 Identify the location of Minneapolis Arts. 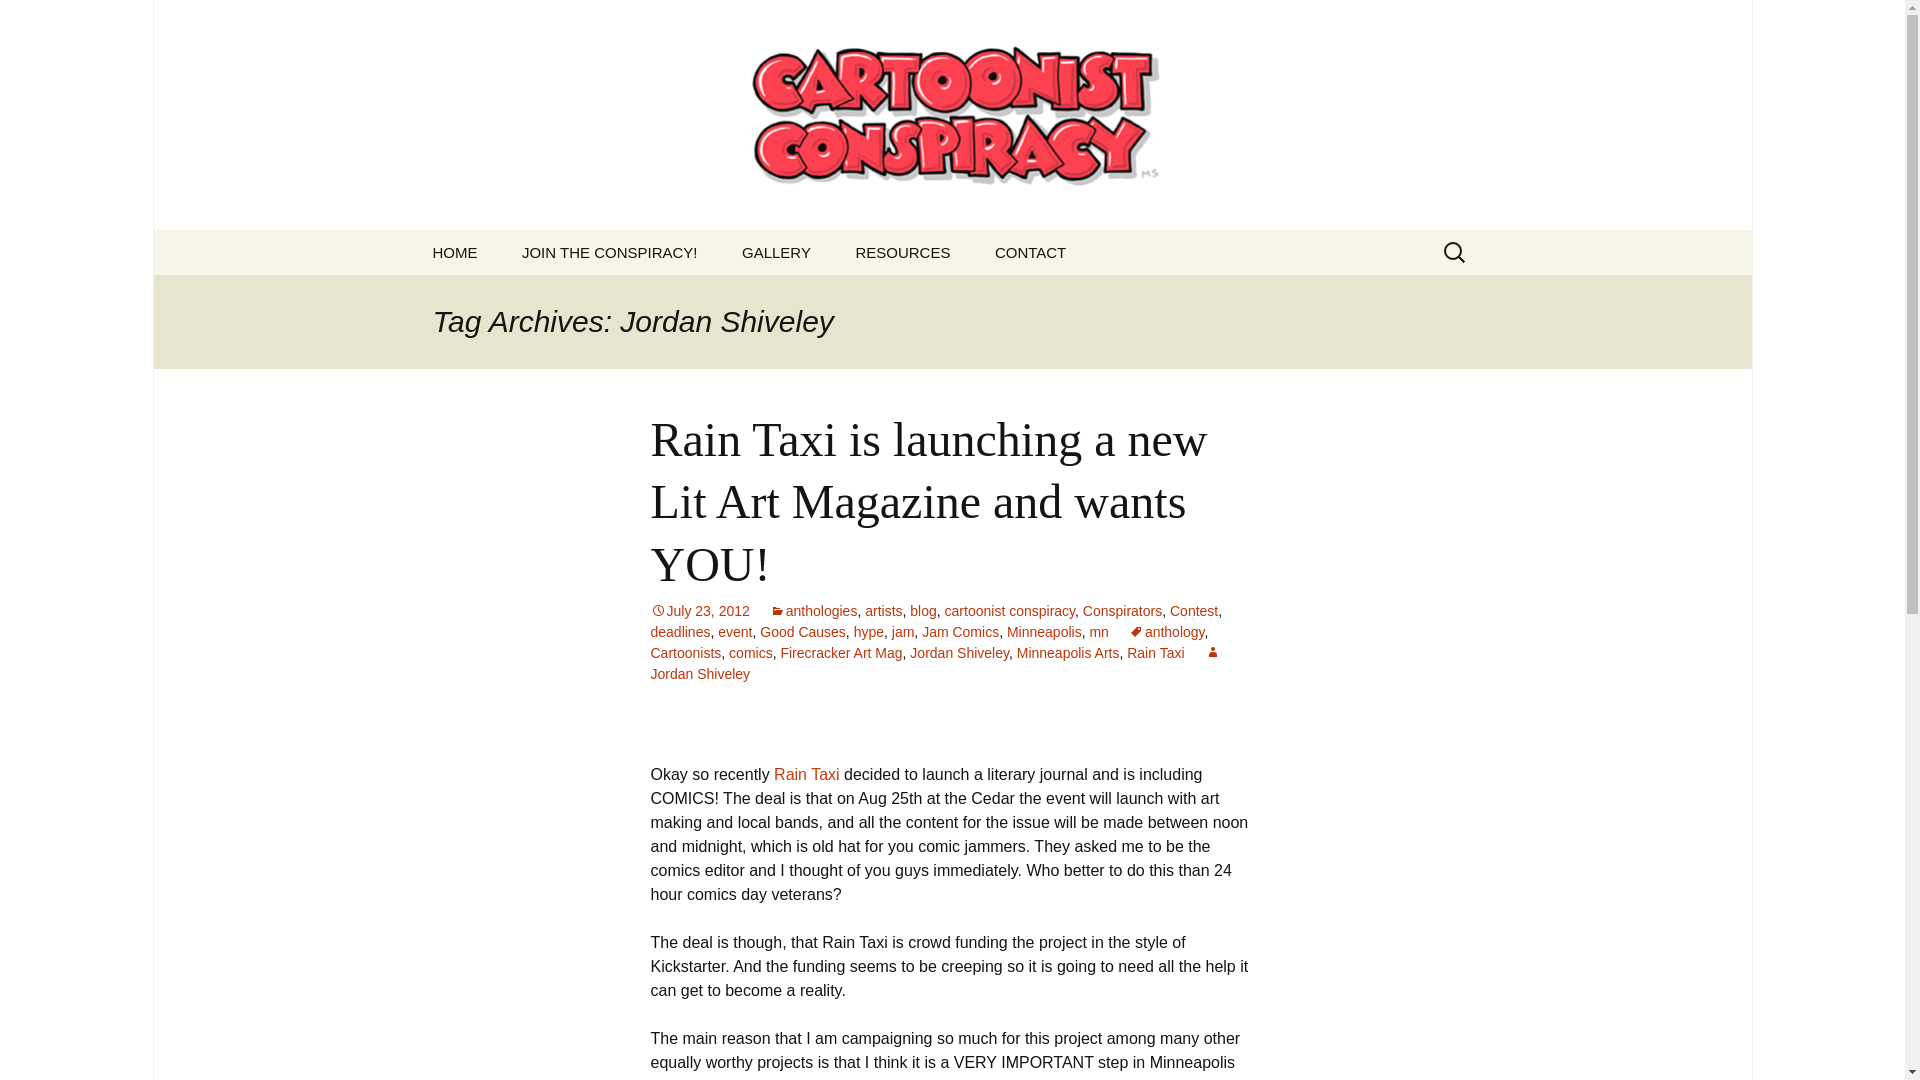
(1068, 652).